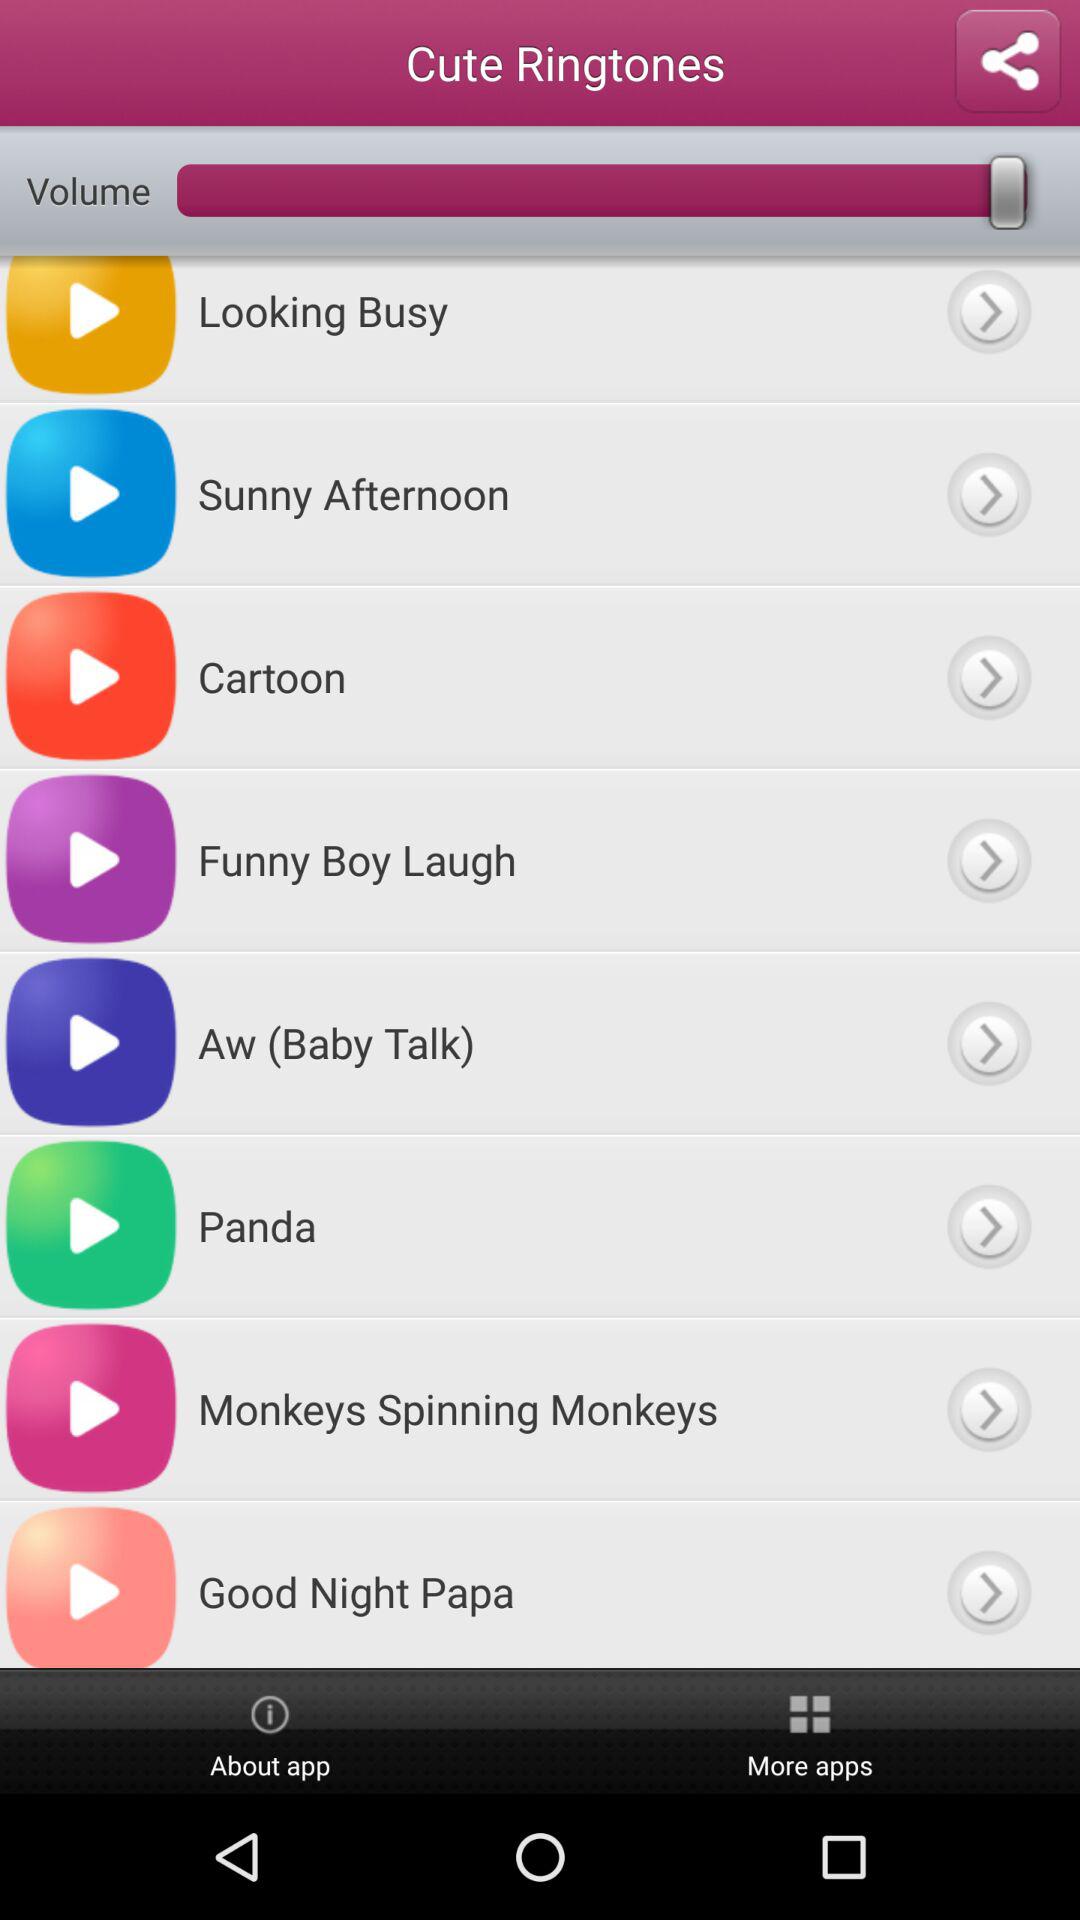 The height and width of the screenshot is (1920, 1080). What do you see at coordinates (988, 1408) in the screenshot?
I see `go to next` at bounding box center [988, 1408].